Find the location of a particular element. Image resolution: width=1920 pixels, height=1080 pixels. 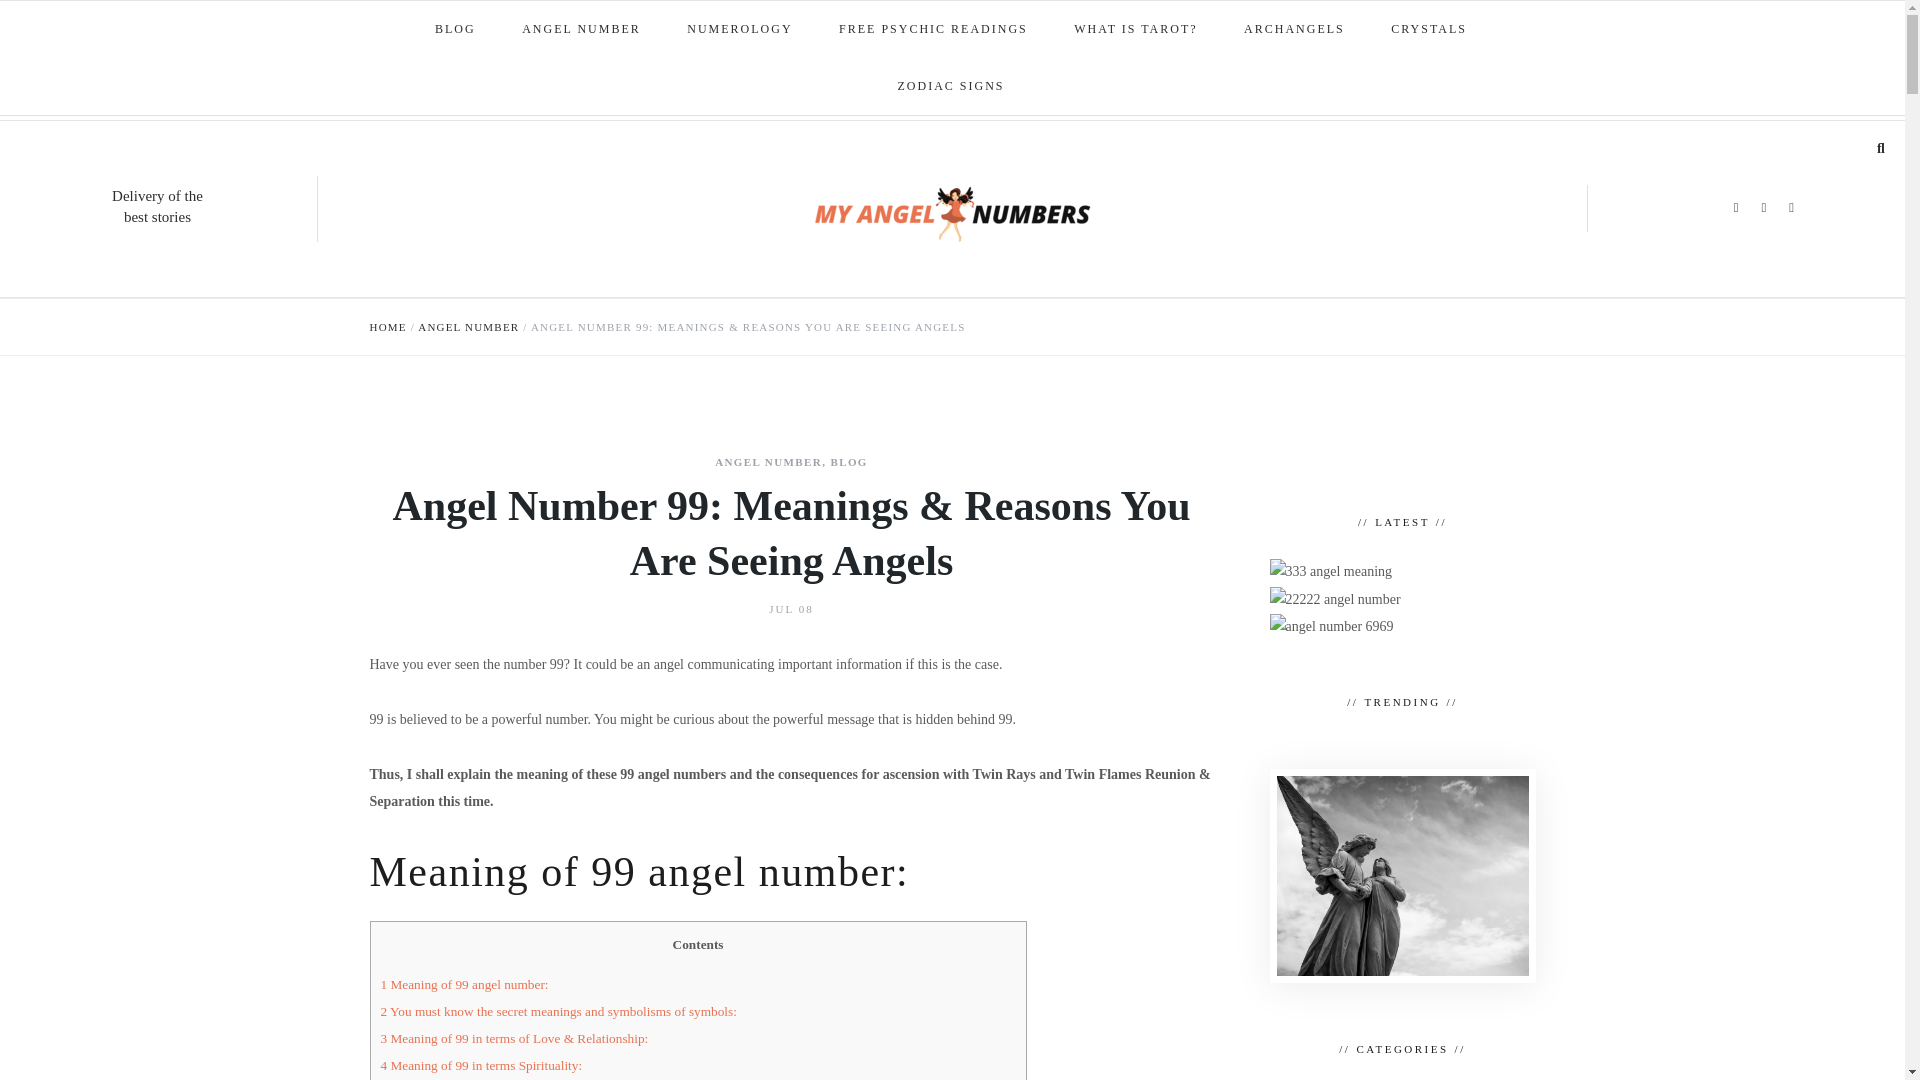

CRYSTALS is located at coordinates (1430, 30).